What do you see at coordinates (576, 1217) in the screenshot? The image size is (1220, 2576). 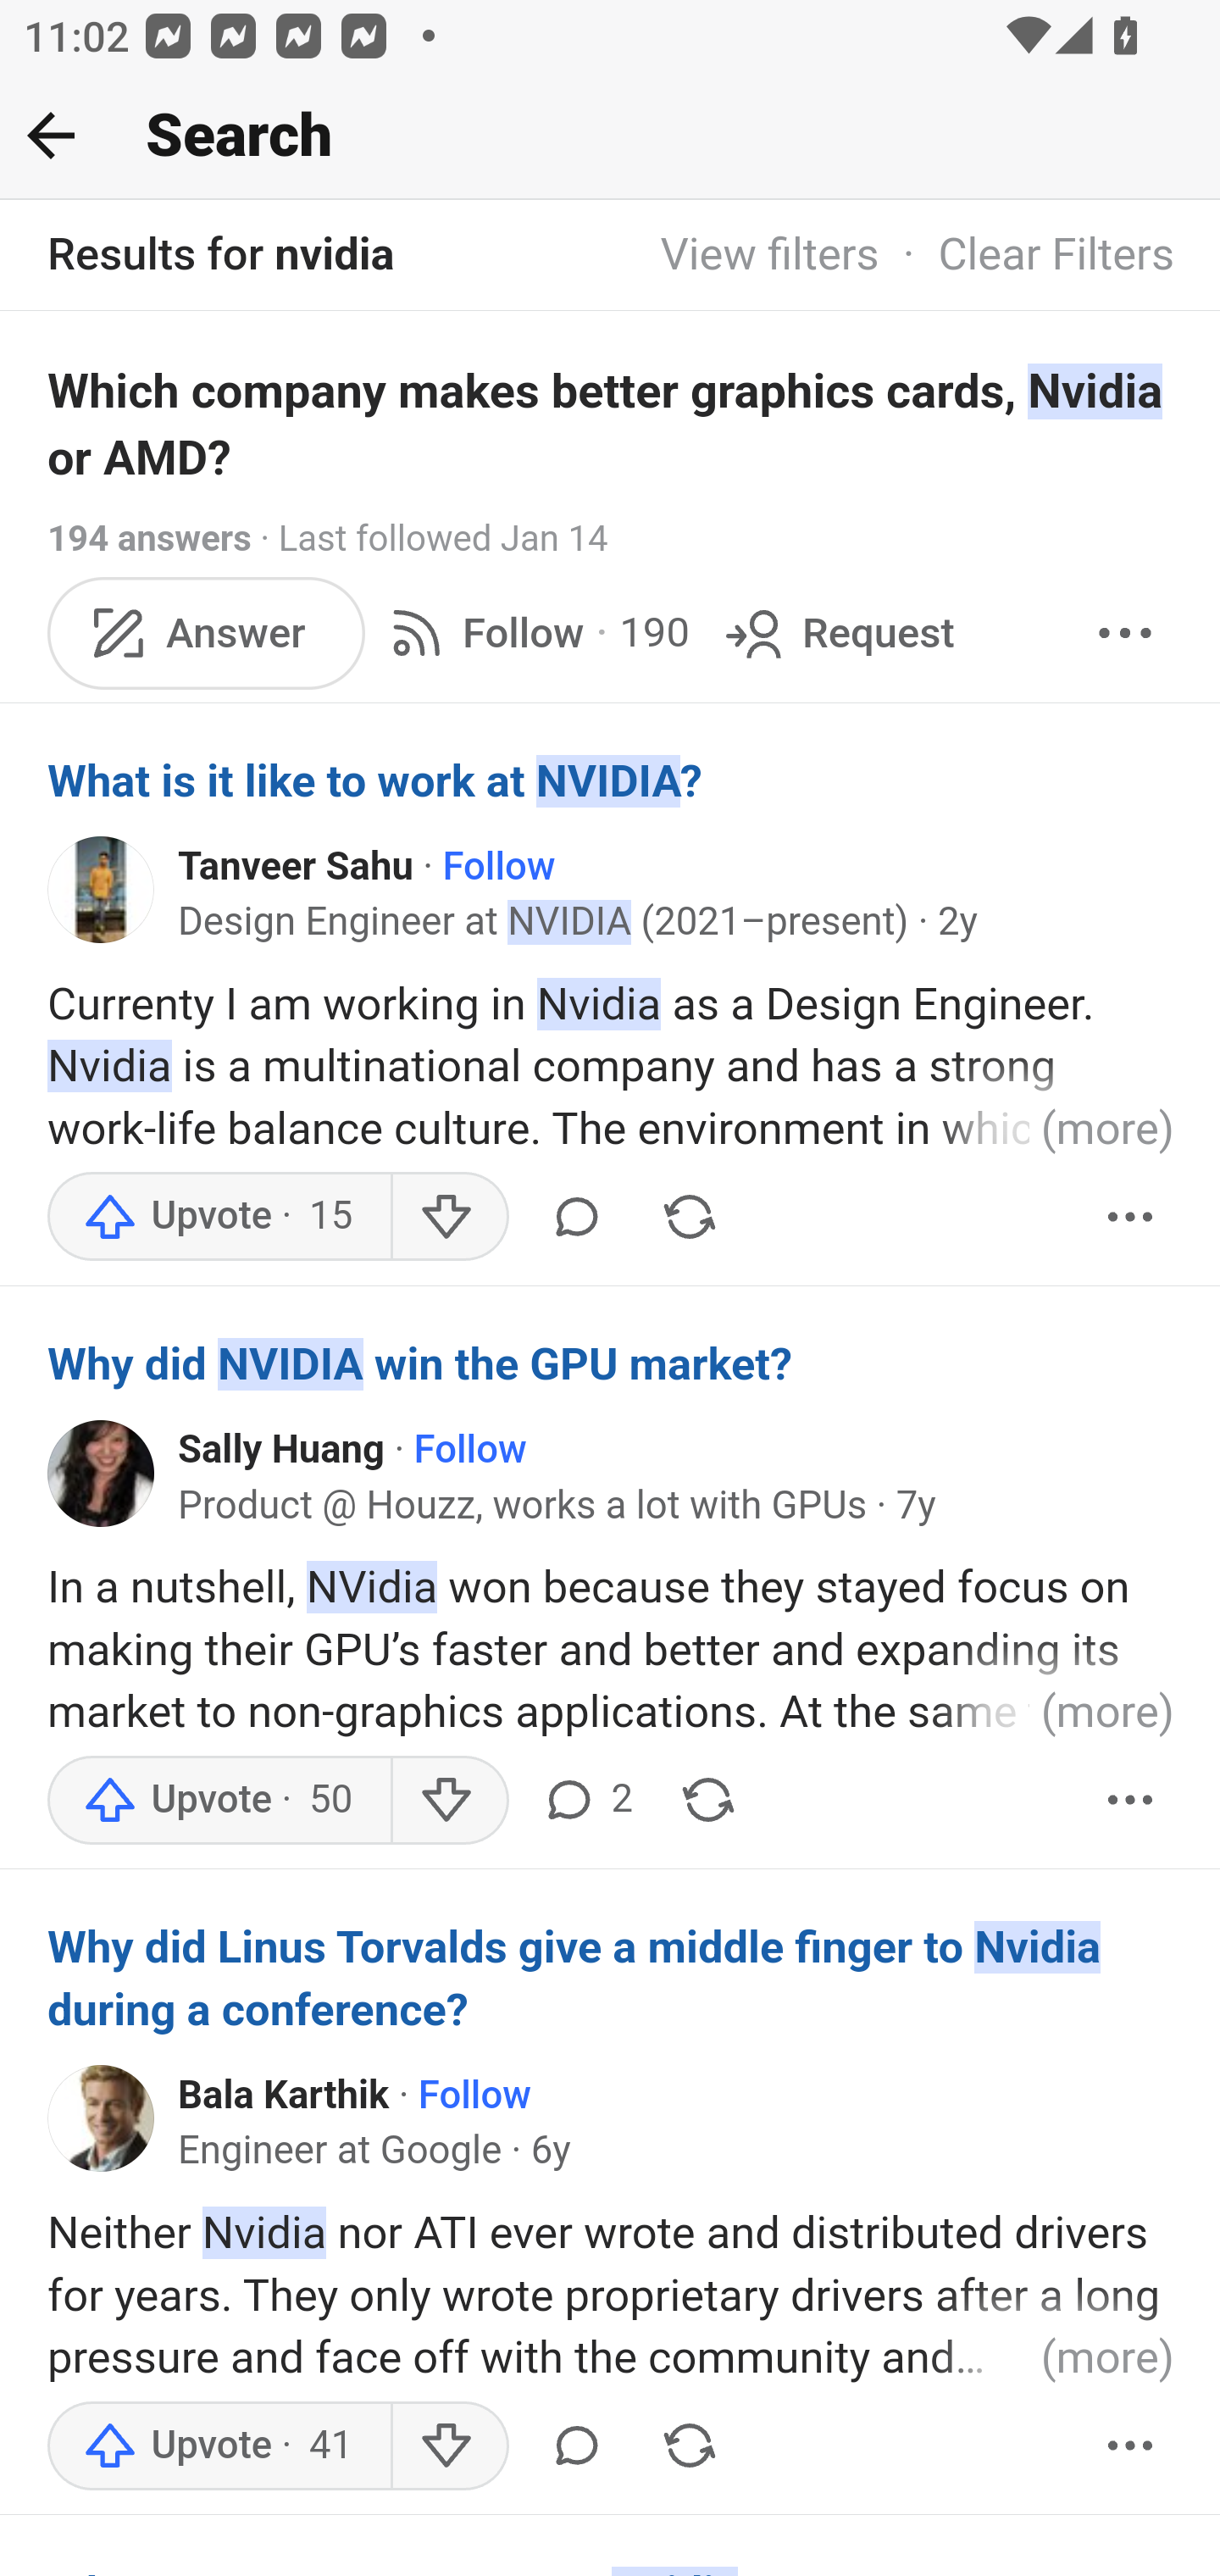 I see `Comment` at bounding box center [576, 1217].